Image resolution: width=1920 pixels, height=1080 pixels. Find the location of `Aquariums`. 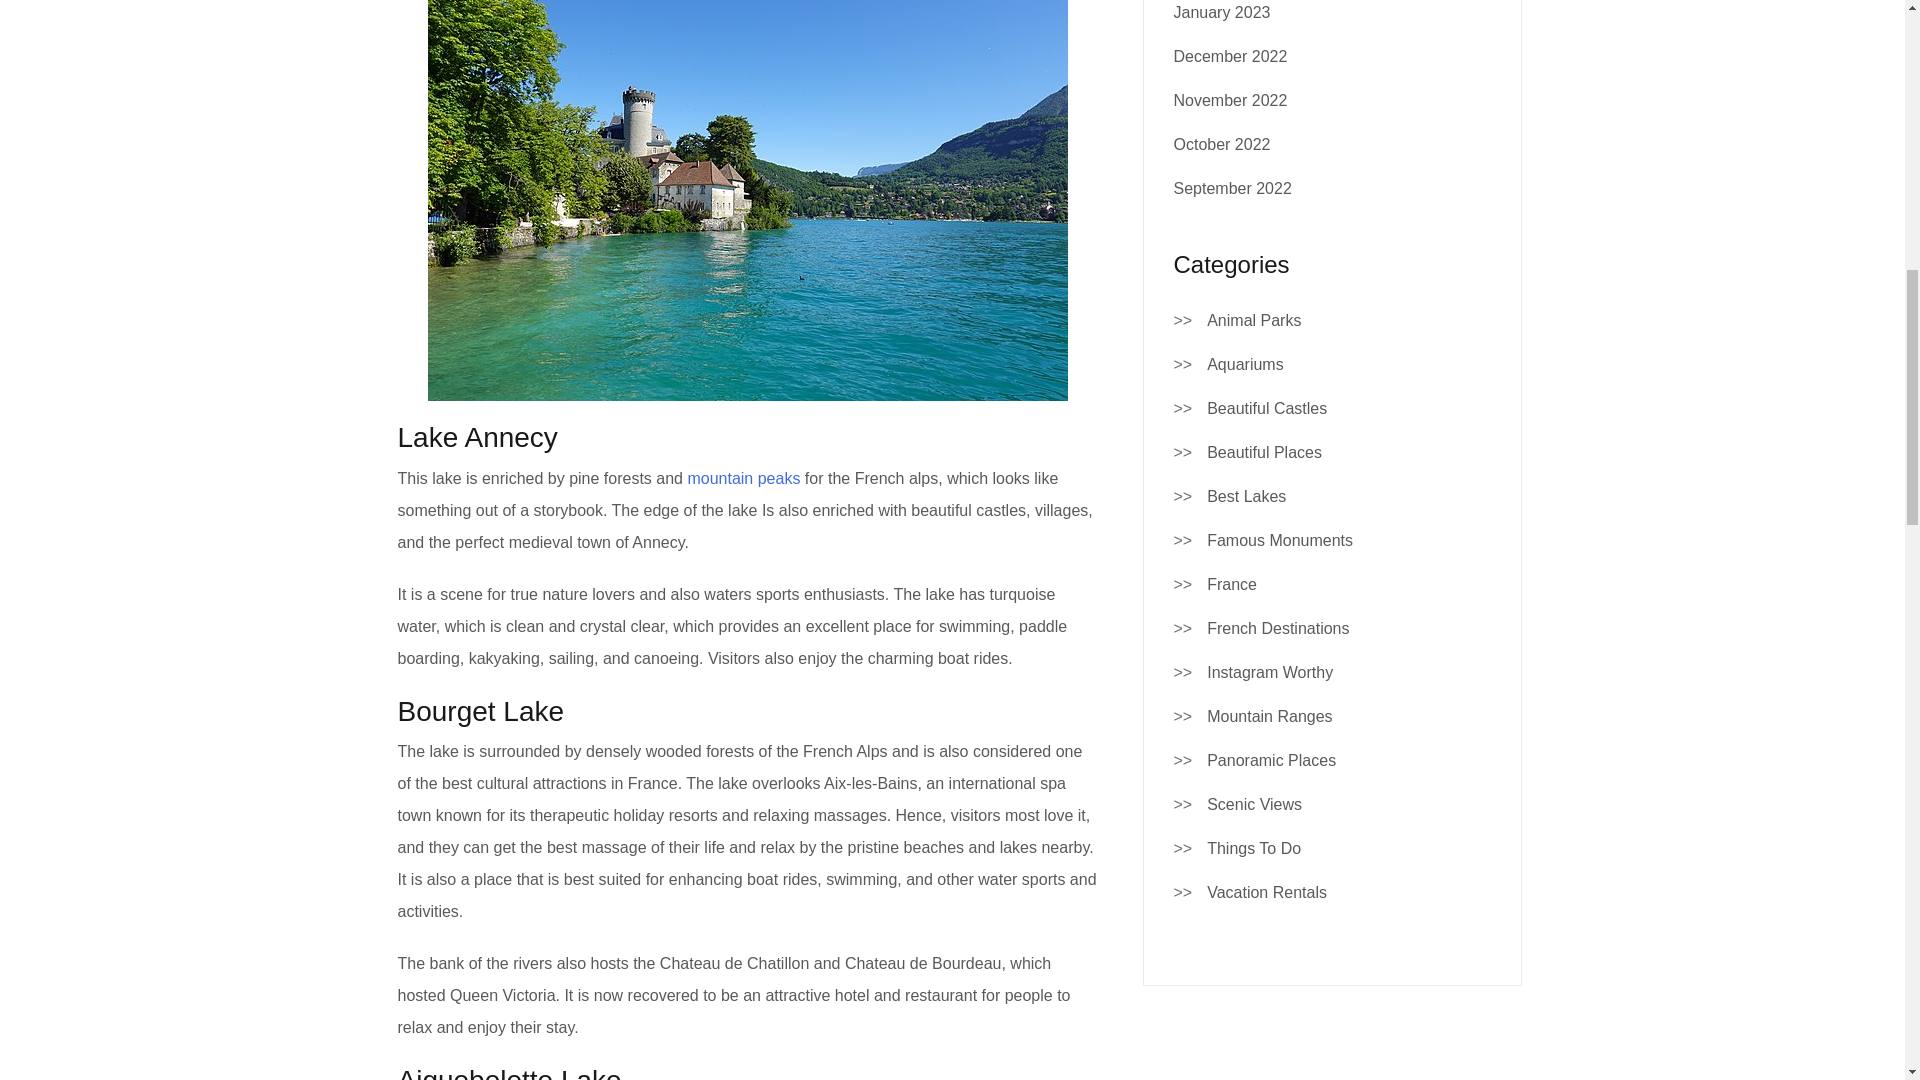

Aquariums is located at coordinates (1244, 364).